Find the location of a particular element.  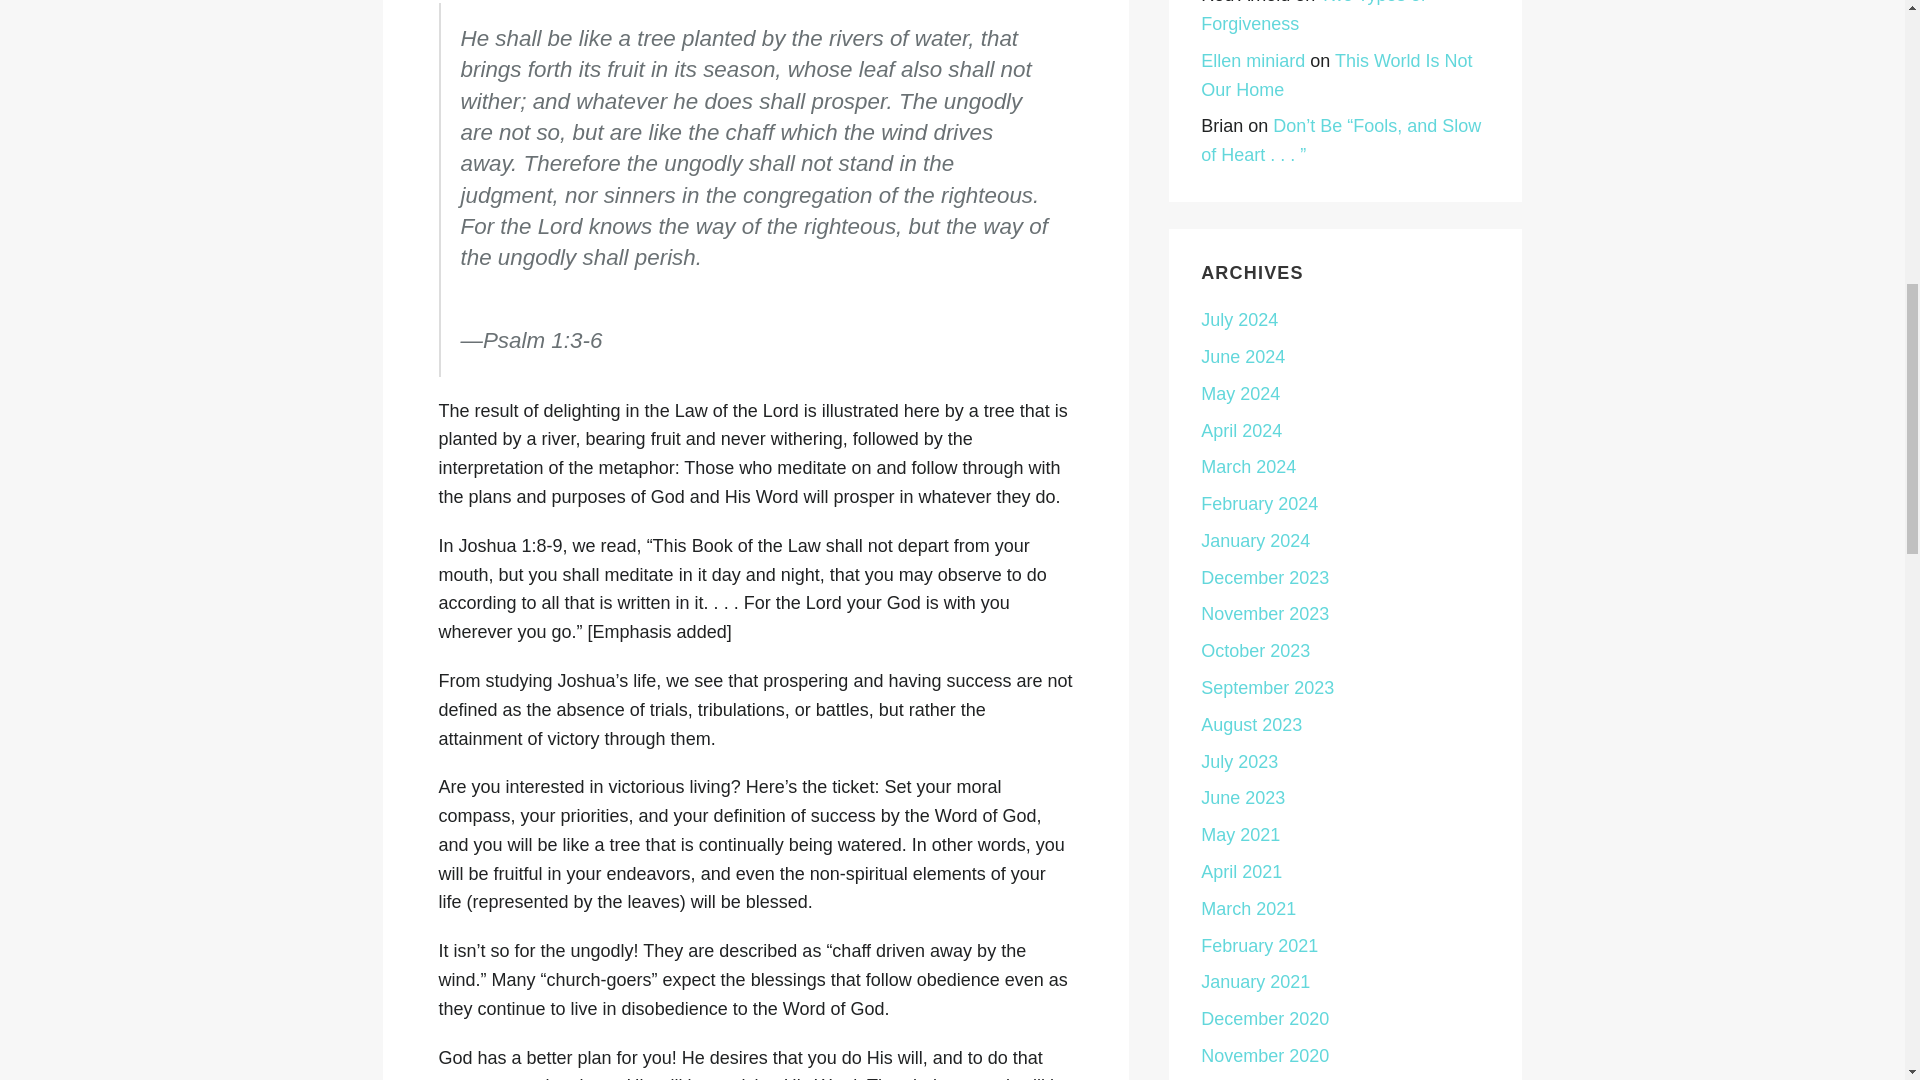

July 2024 is located at coordinates (1240, 320).